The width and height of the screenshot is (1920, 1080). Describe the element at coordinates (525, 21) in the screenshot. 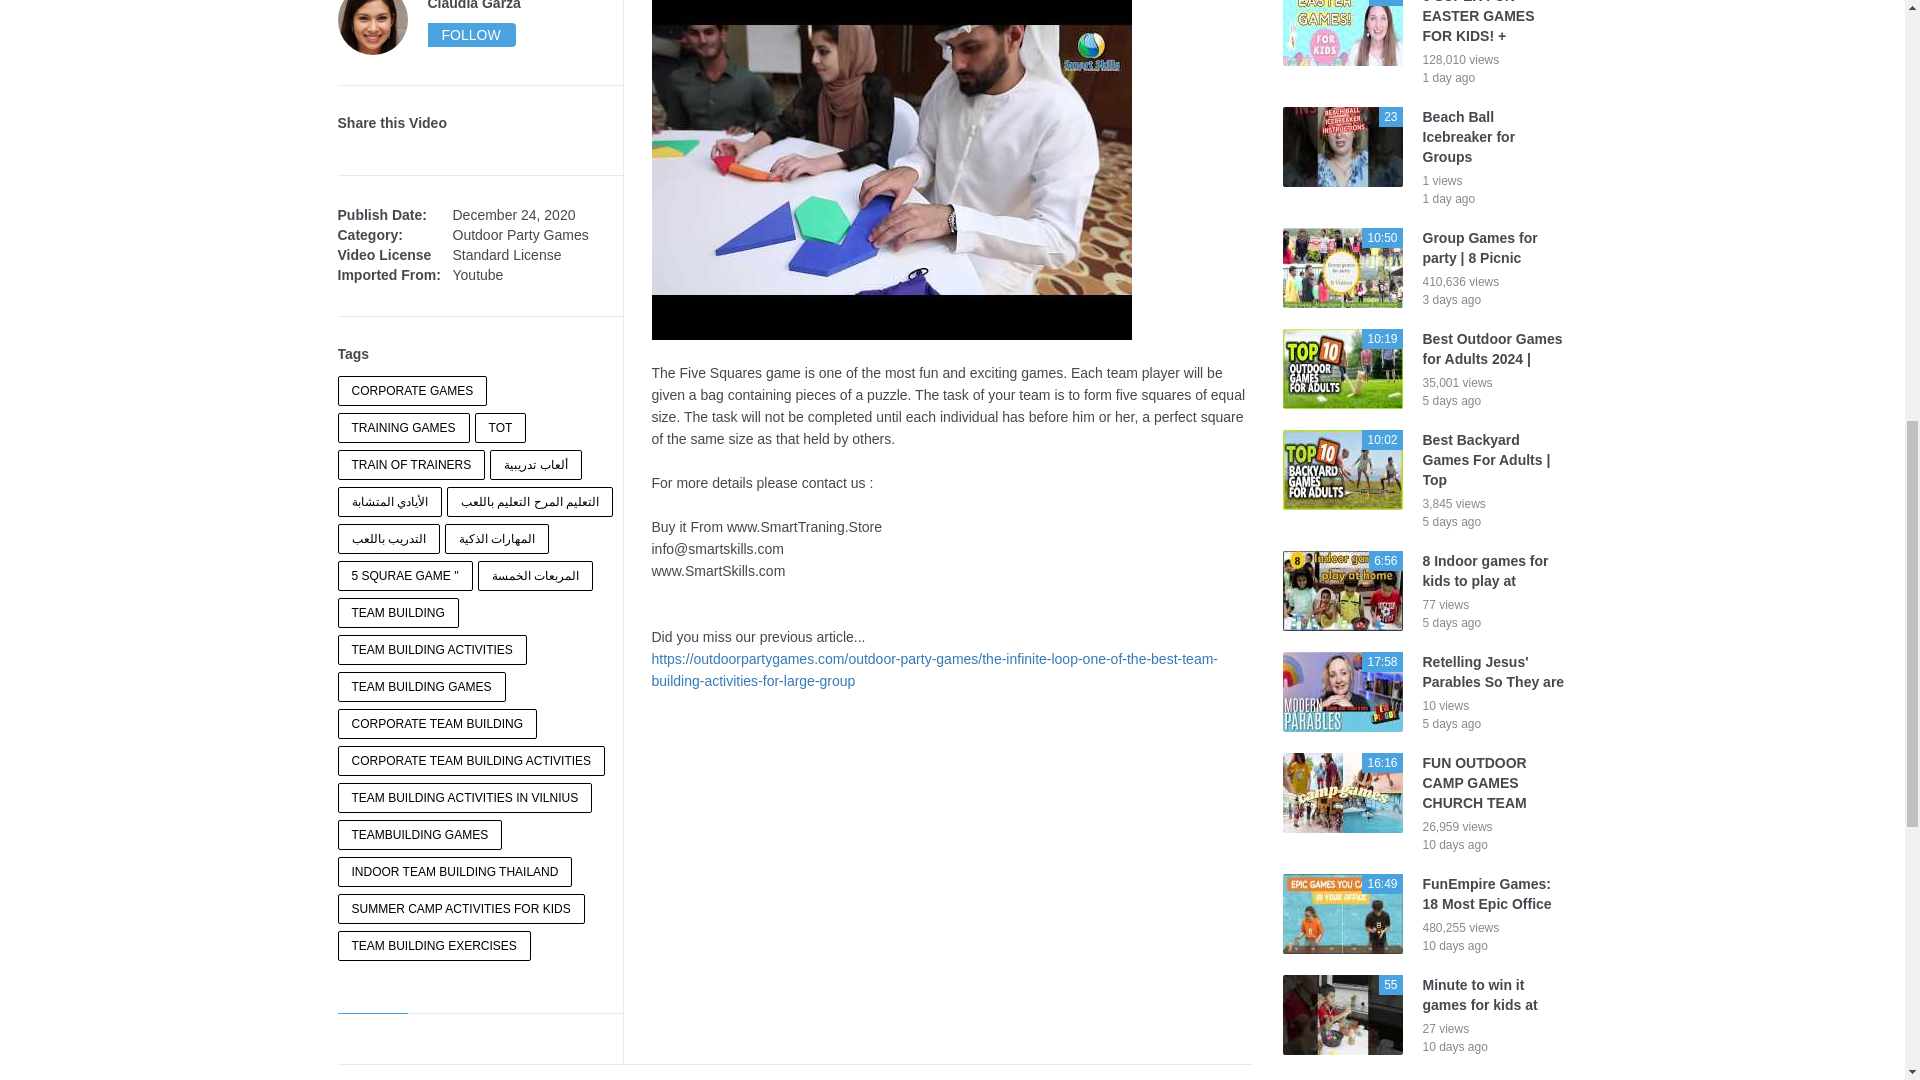

I see `Claudia Garza` at that location.